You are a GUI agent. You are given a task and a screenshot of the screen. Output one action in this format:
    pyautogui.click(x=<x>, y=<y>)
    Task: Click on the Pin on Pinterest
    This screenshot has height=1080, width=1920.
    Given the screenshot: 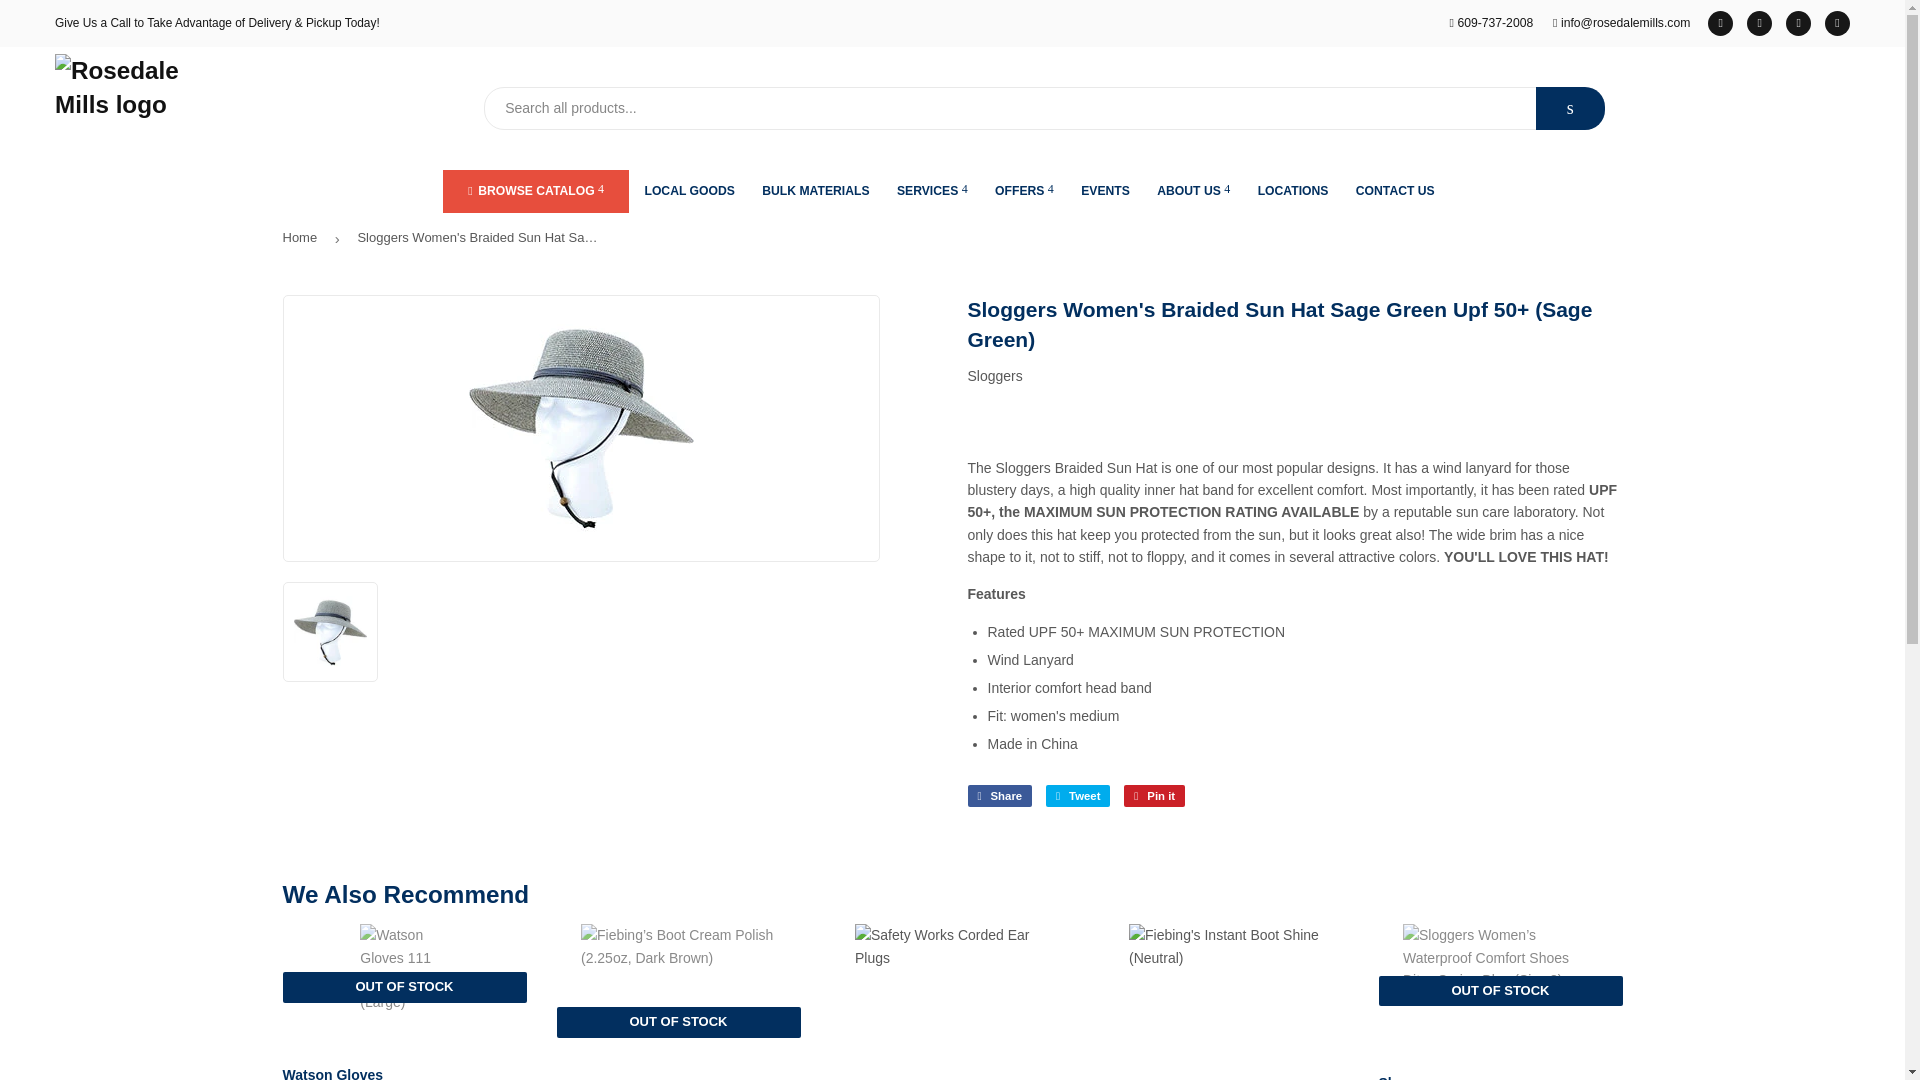 What is the action you would take?
    pyautogui.click(x=1154, y=796)
    